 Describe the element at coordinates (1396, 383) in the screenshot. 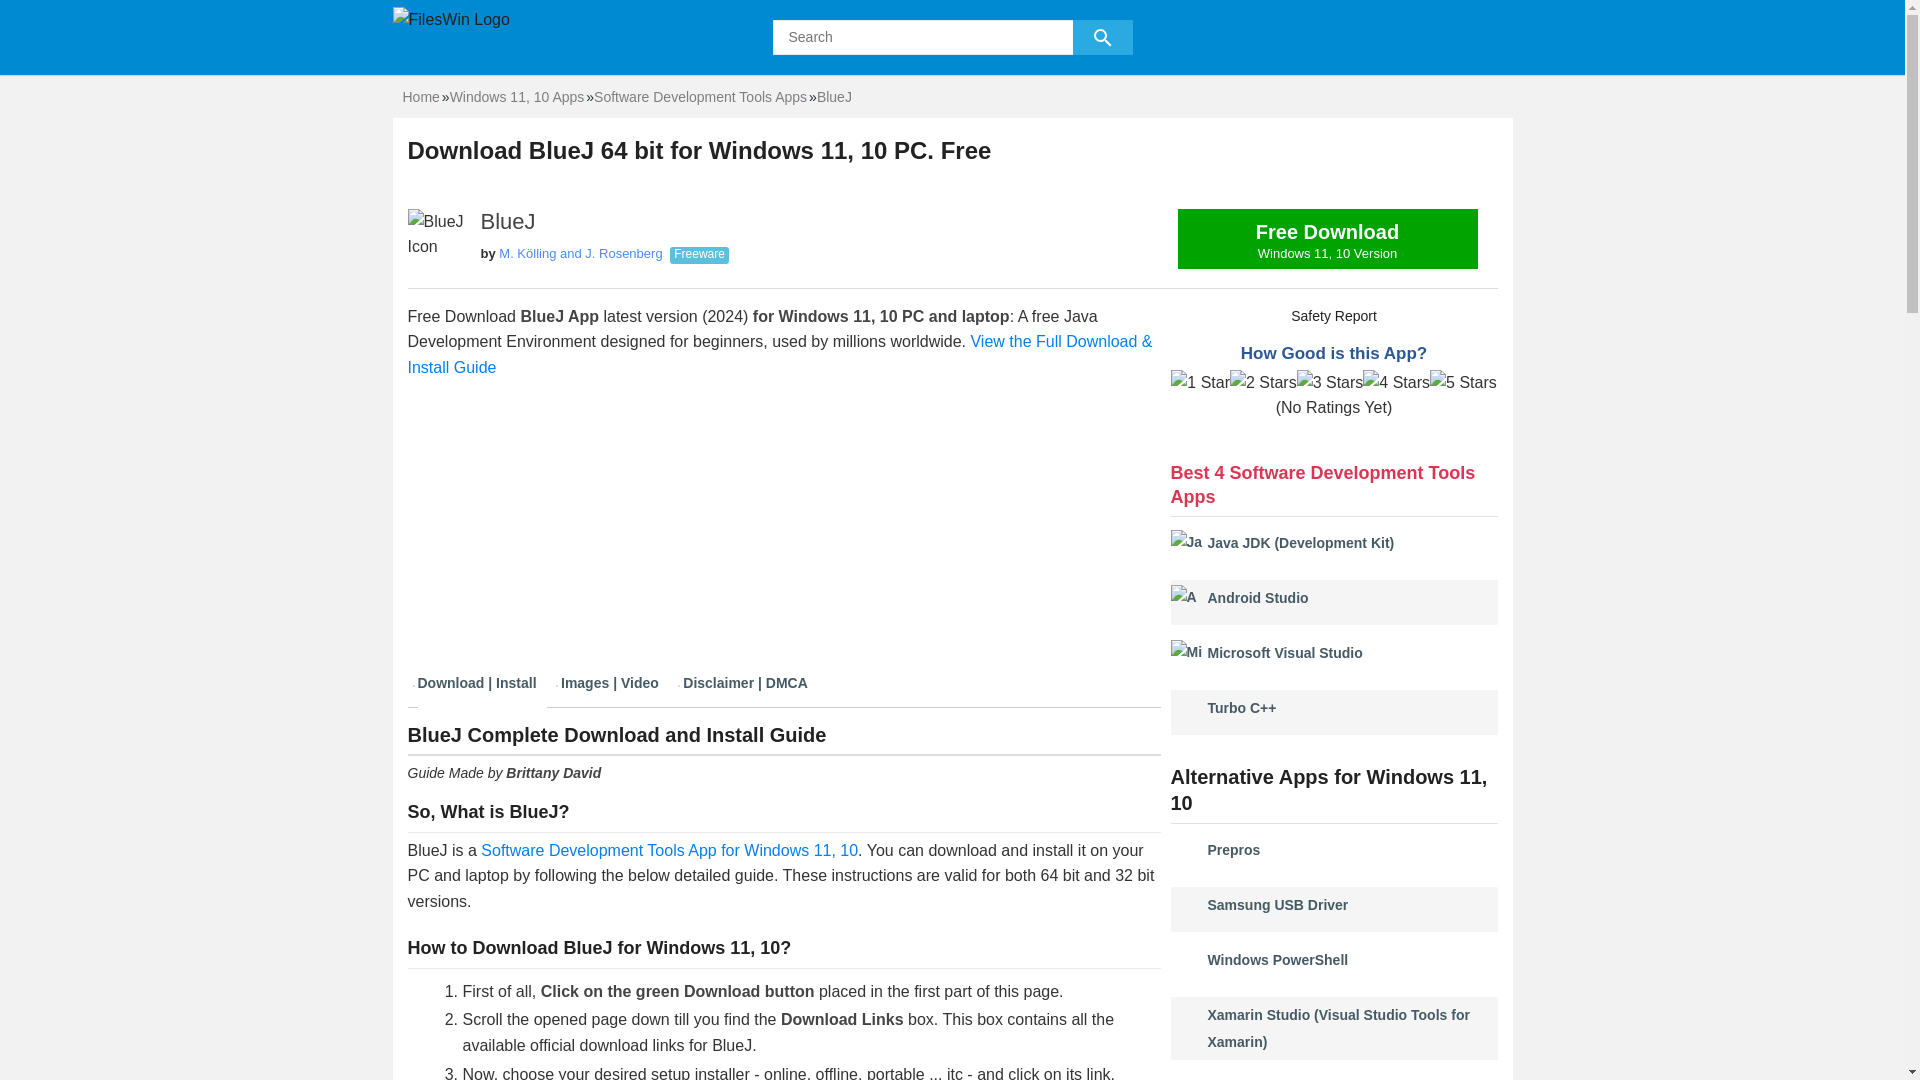

I see `Samsung USB Driver` at that location.